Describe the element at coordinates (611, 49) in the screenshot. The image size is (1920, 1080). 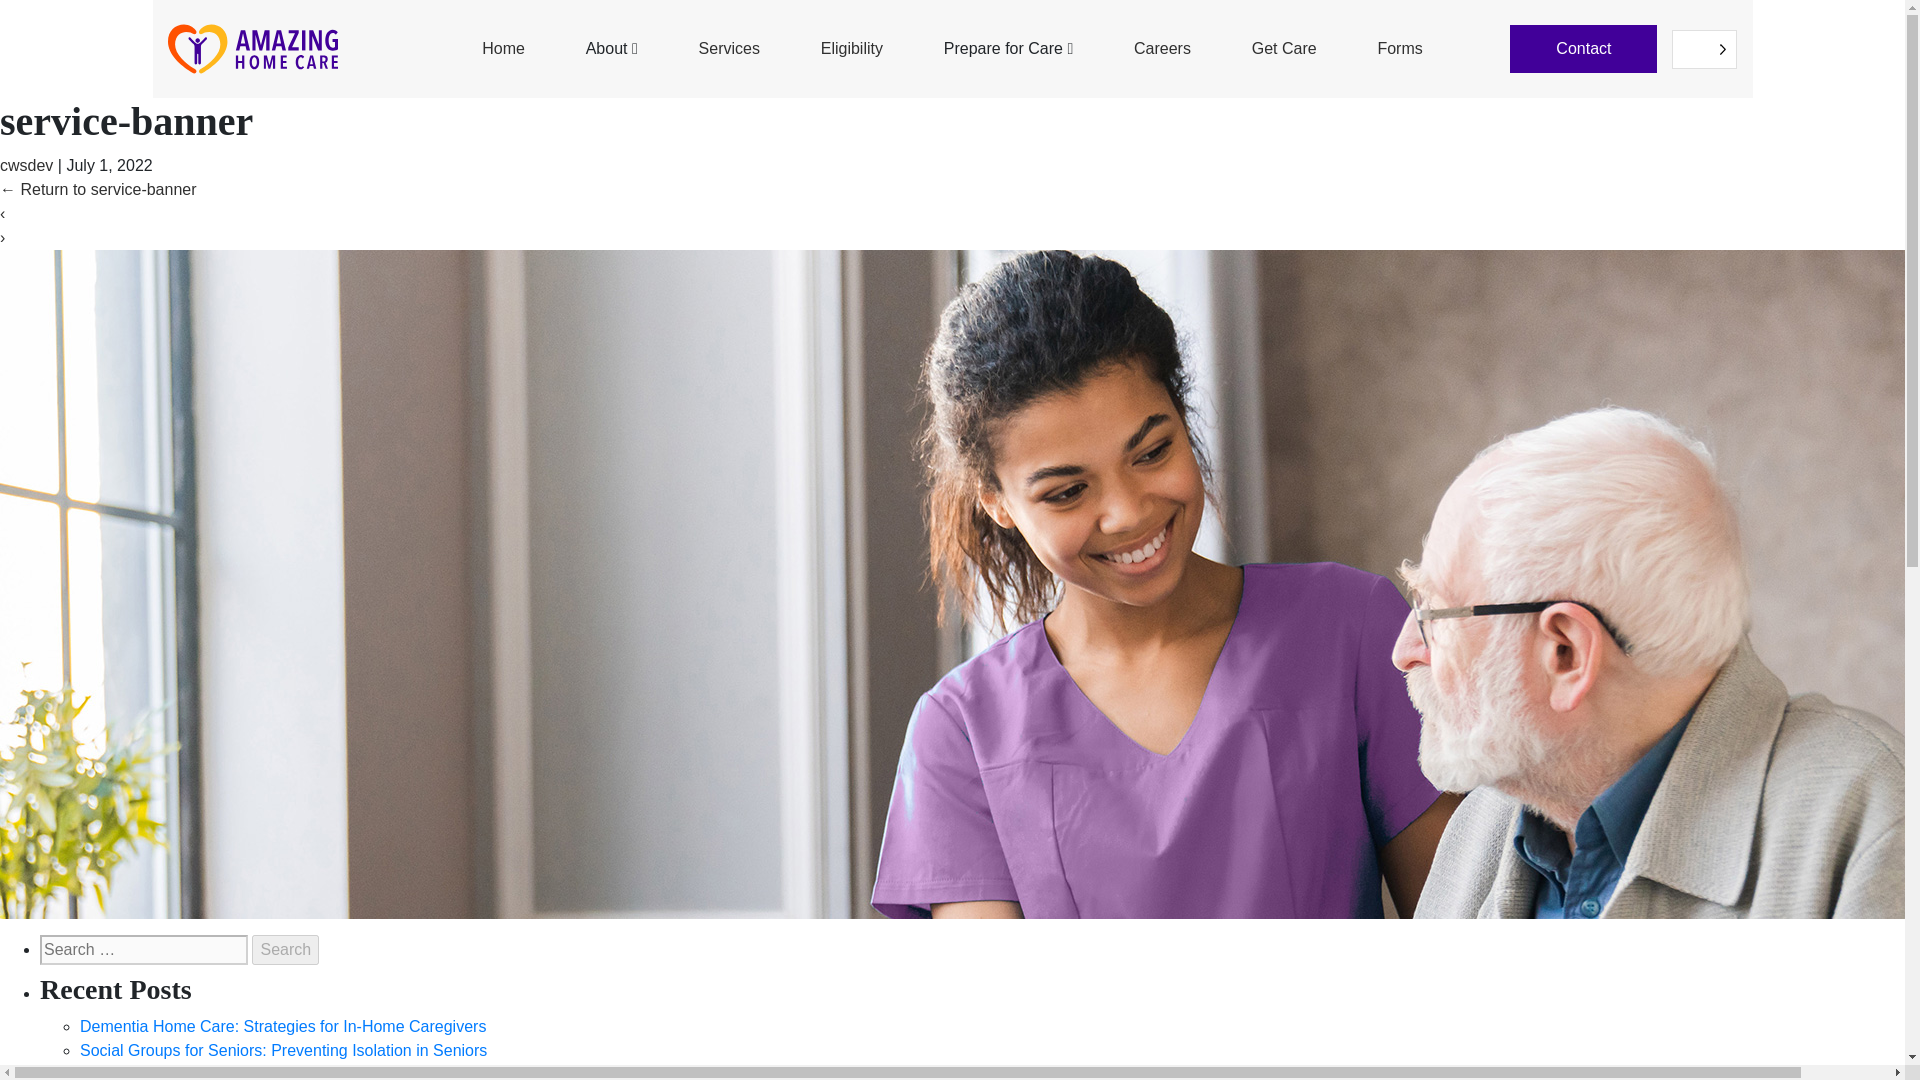
I see `About` at that location.